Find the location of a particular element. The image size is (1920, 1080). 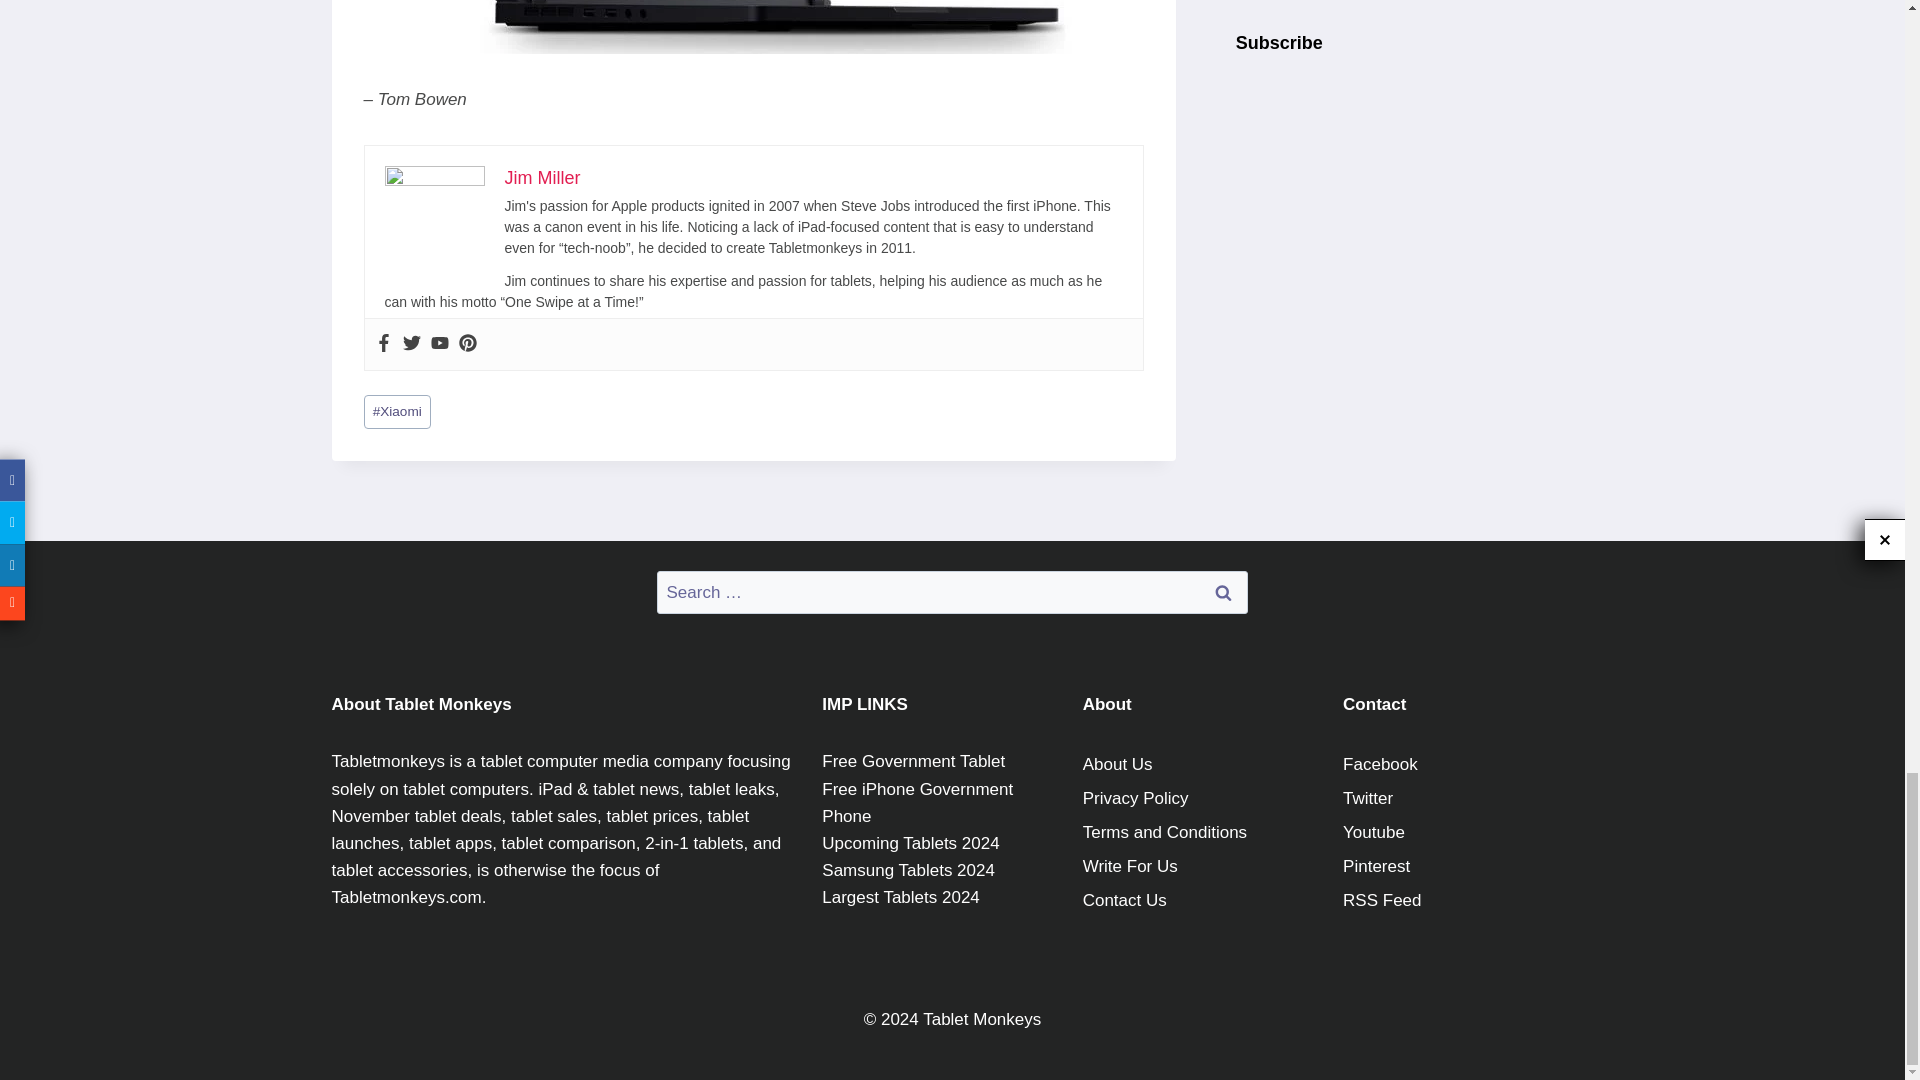

Xiaomi is located at coordinates (397, 412).